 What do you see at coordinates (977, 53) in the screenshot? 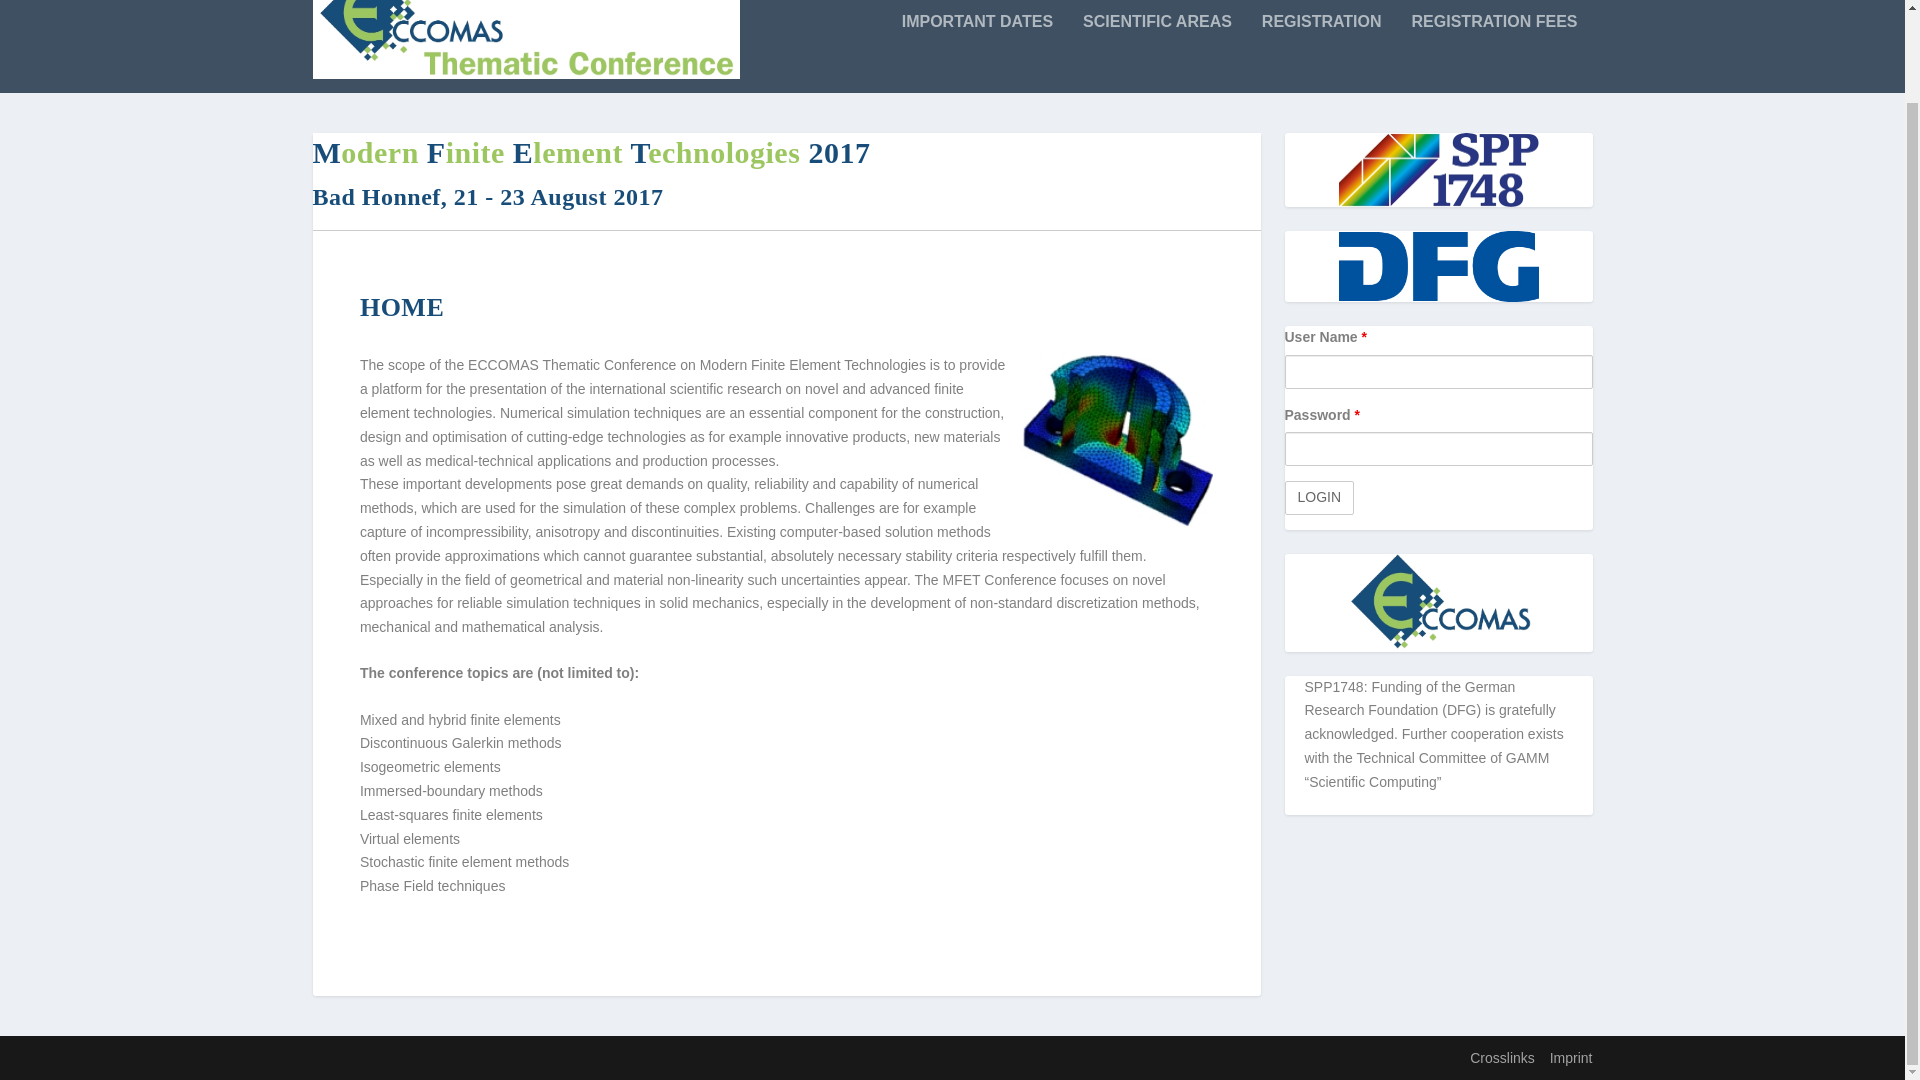
I see `IMPORTANT DATES` at bounding box center [977, 53].